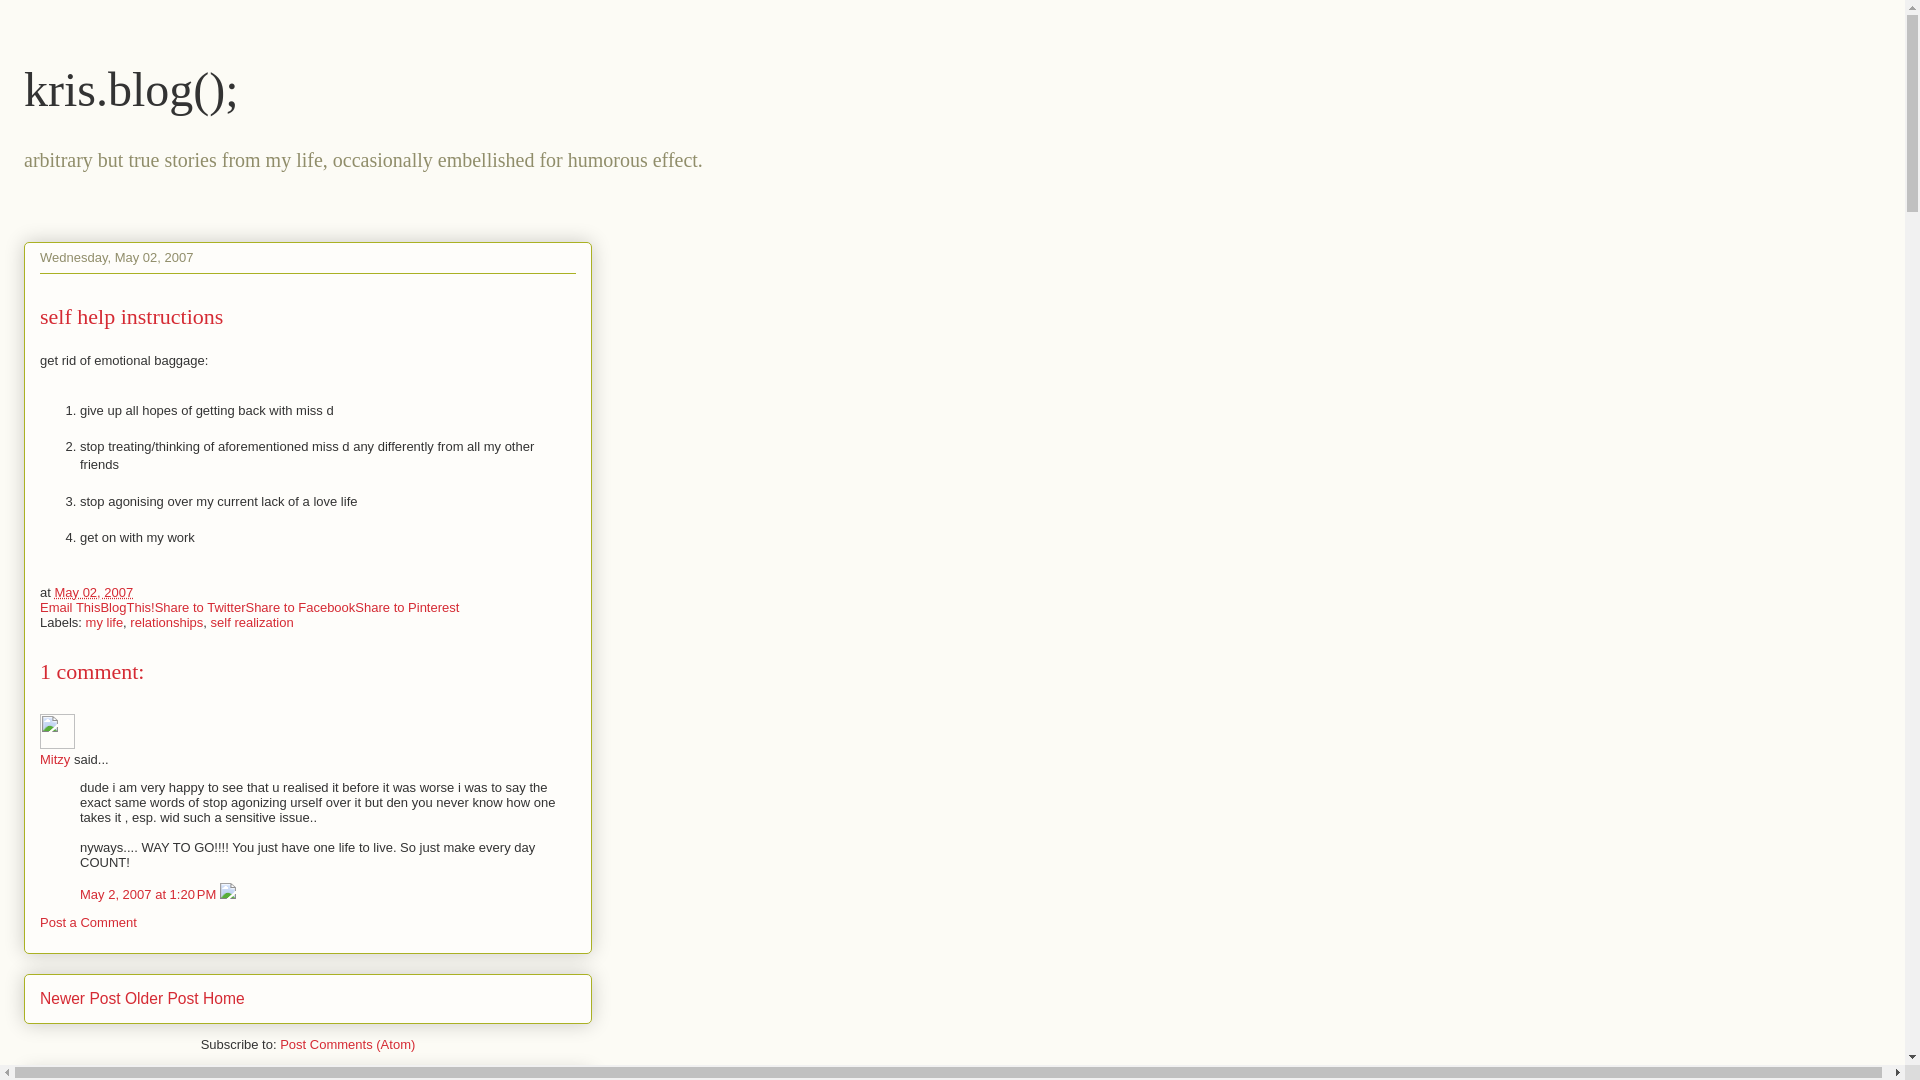  Describe the element at coordinates (150, 894) in the screenshot. I see `comment permalink` at that location.